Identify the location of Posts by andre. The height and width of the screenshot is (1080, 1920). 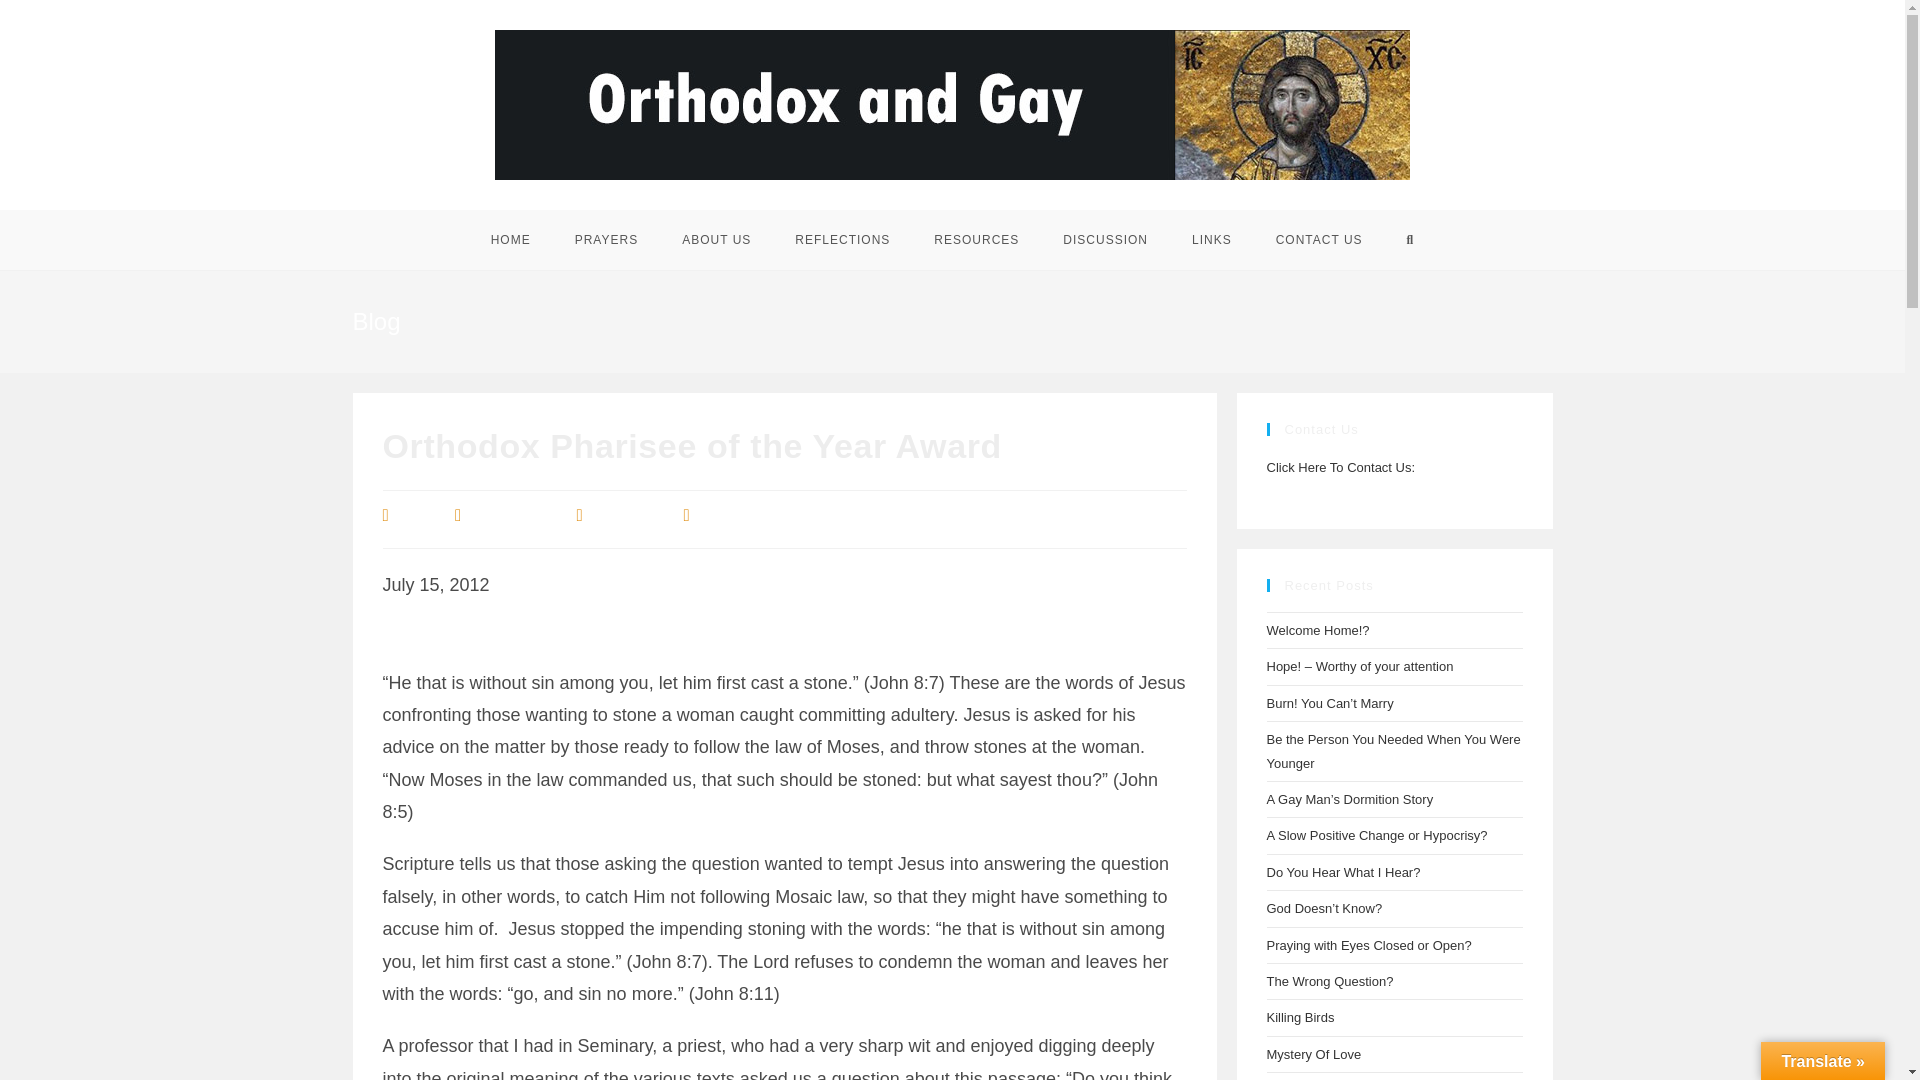
(416, 515).